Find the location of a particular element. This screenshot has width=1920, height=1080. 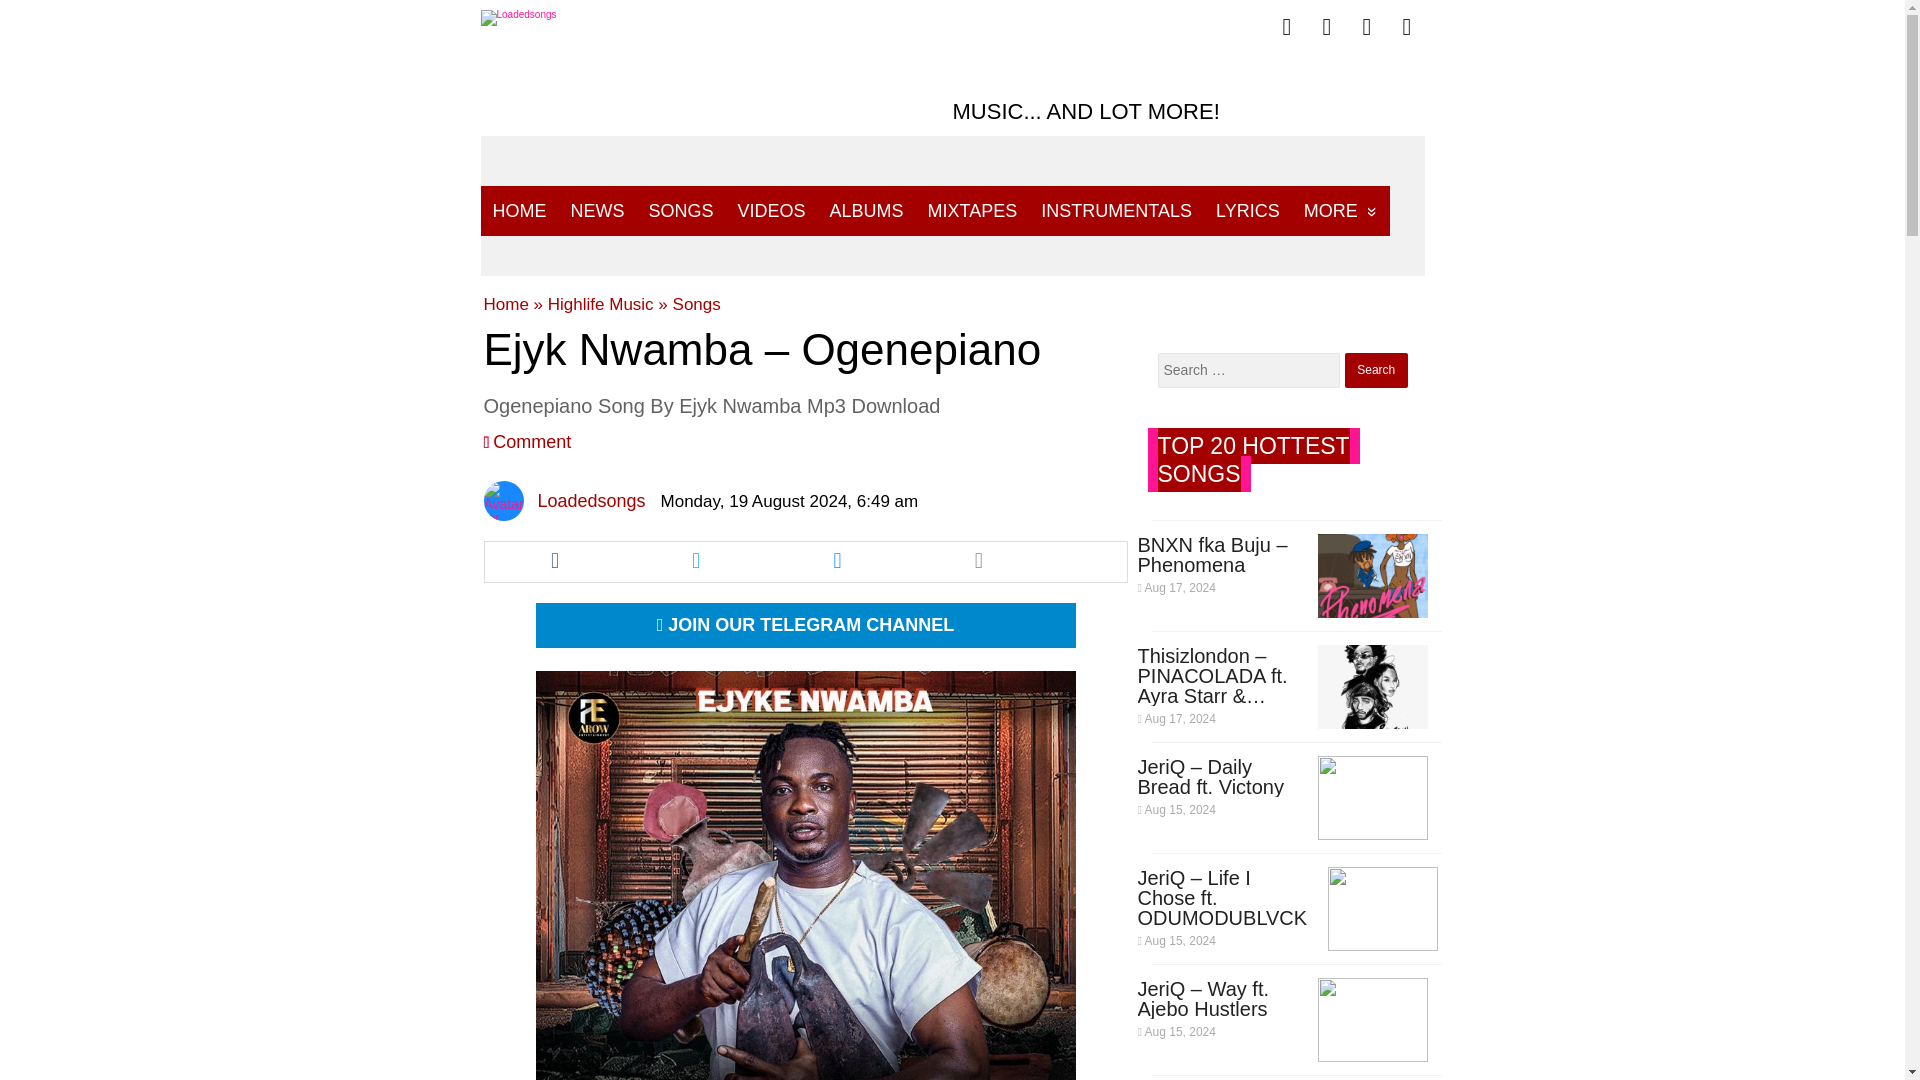

Loadedsongs is located at coordinates (591, 500).